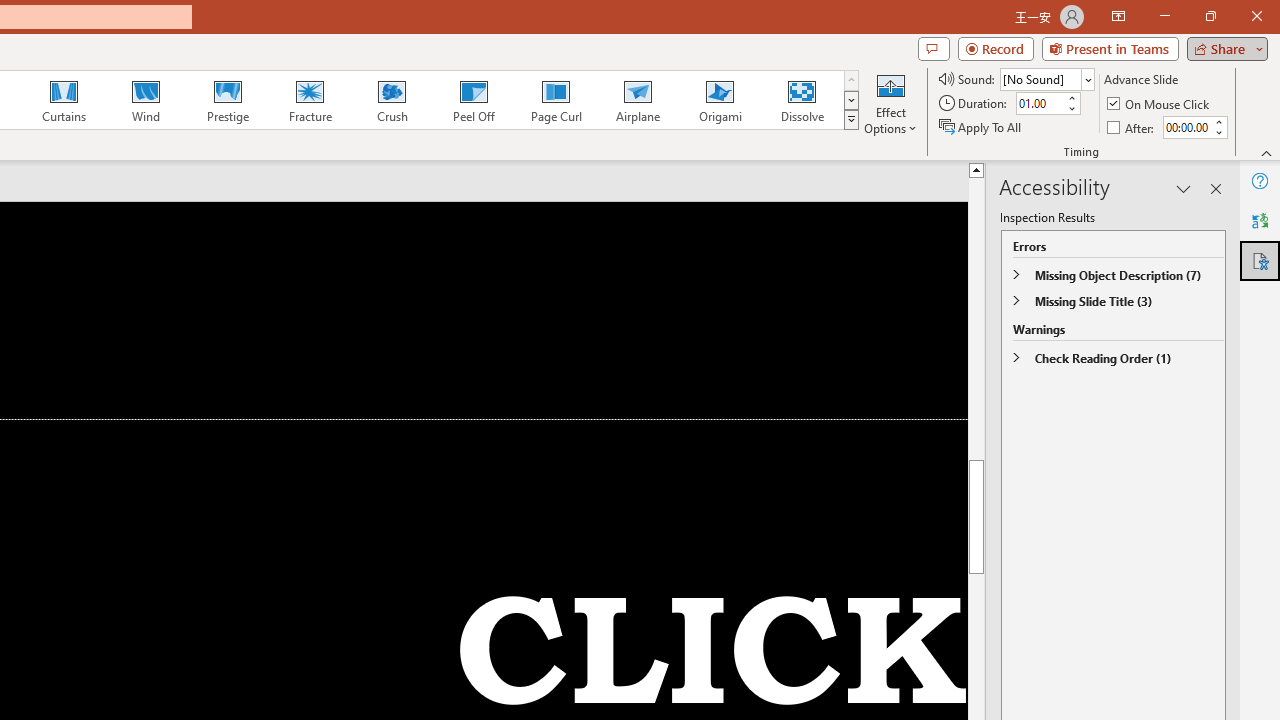 This screenshot has height=720, width=1280. I want to click on Dissolve, so click(802, 100).